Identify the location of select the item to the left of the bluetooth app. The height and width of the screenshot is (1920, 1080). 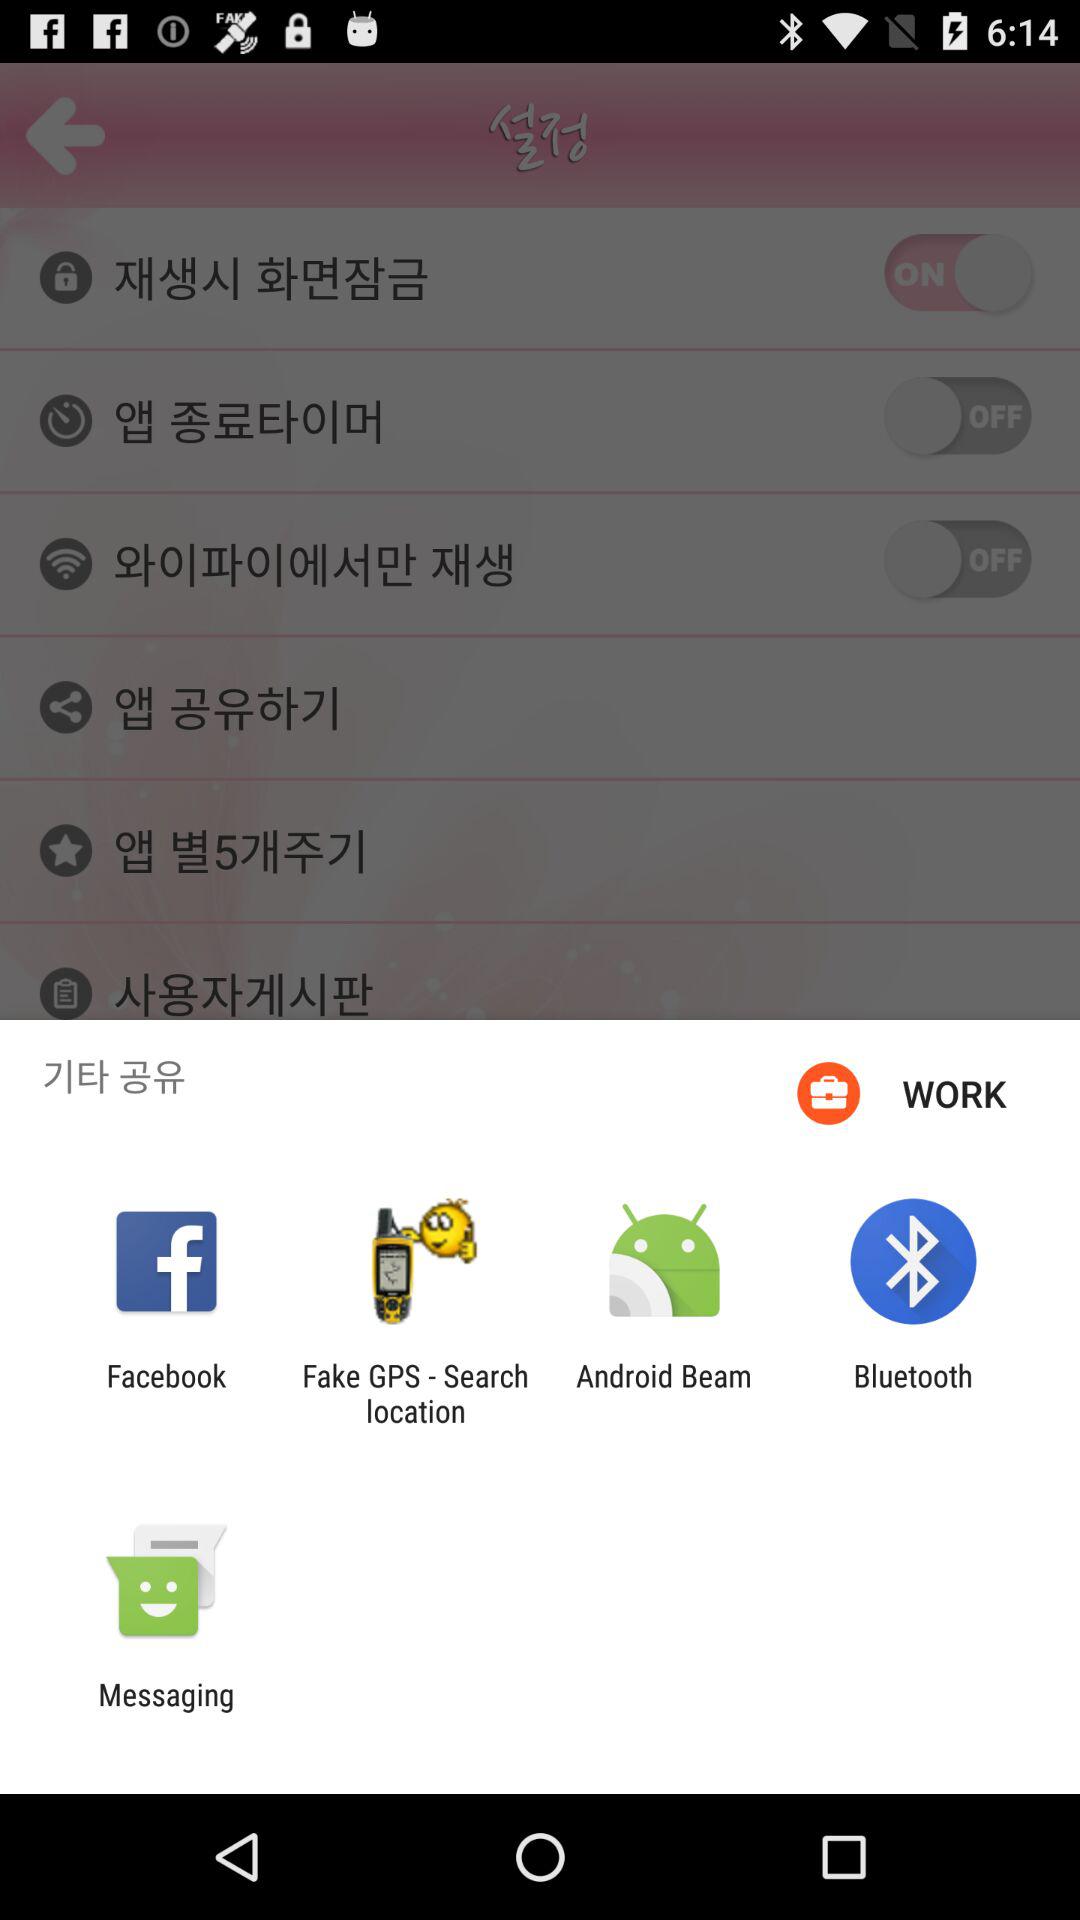
(664, 1393).